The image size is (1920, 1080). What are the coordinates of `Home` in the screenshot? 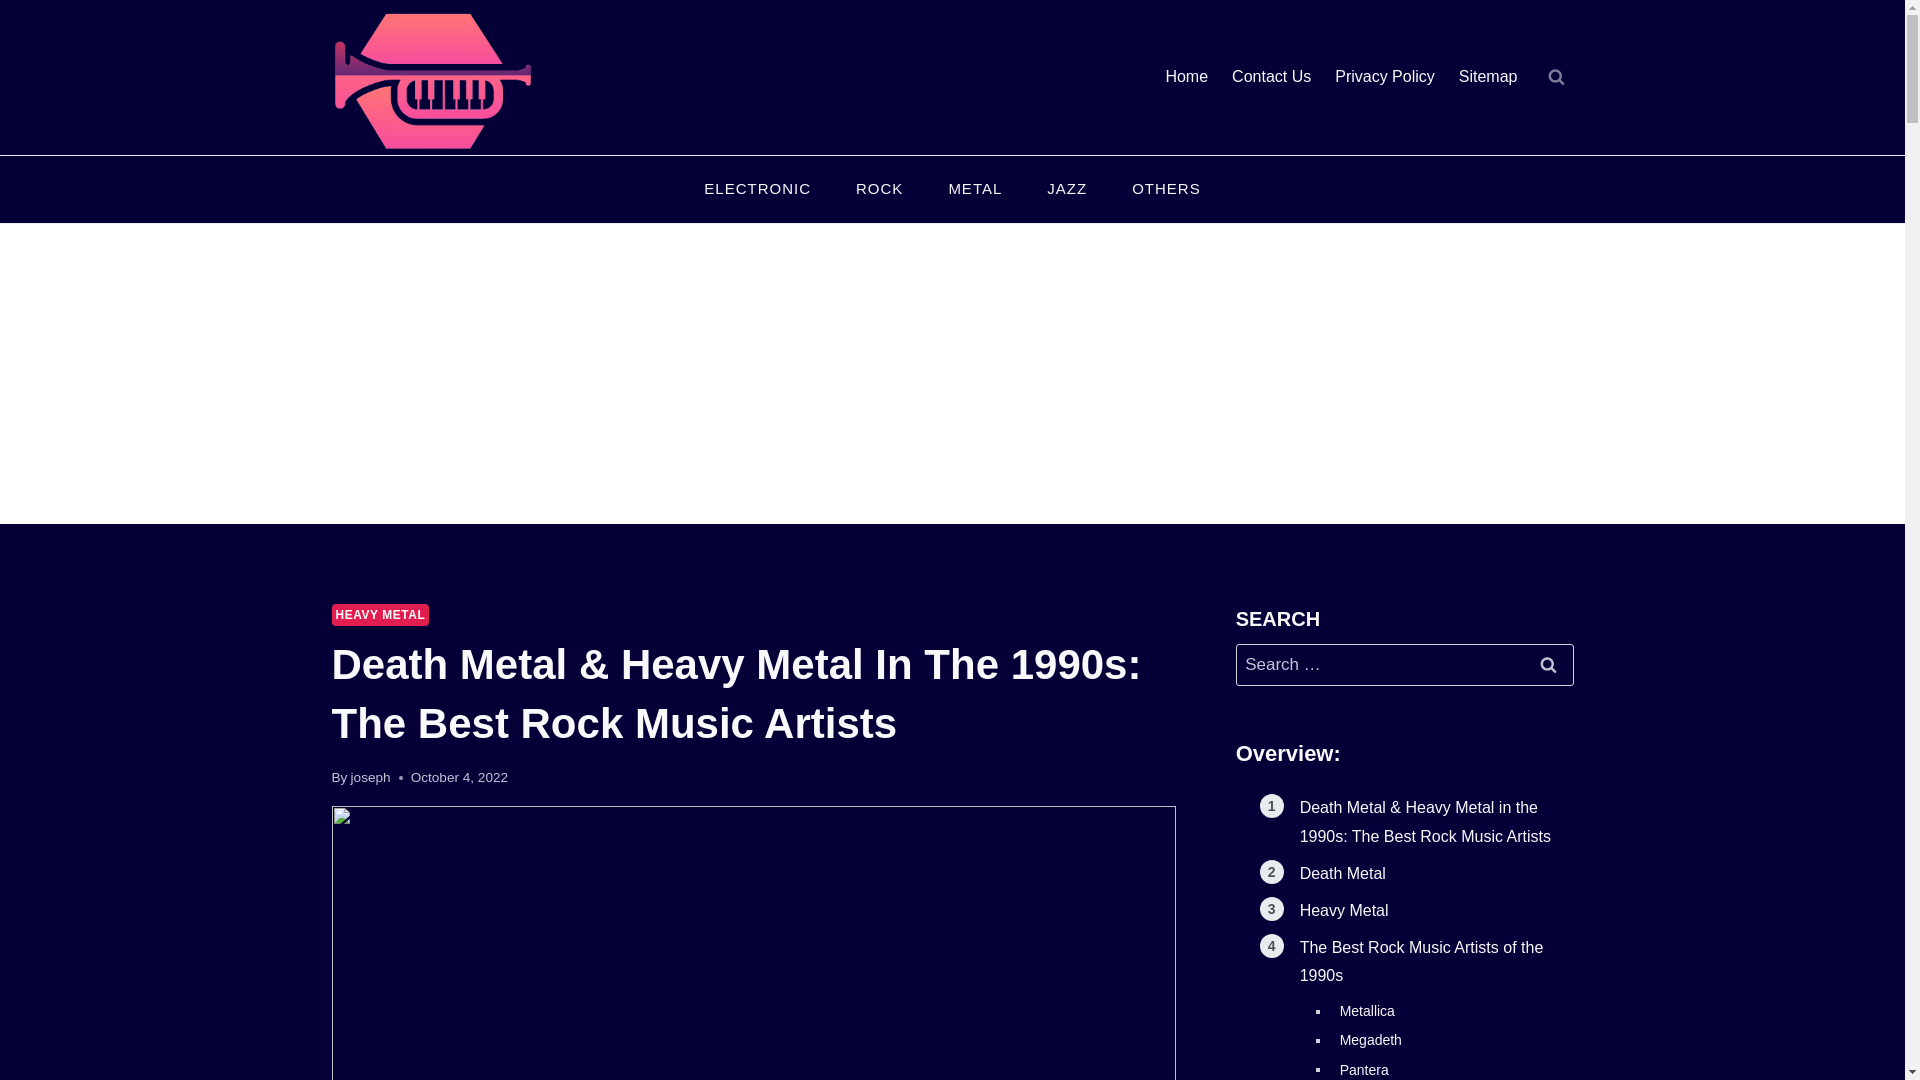 It's located at (1186, 78).